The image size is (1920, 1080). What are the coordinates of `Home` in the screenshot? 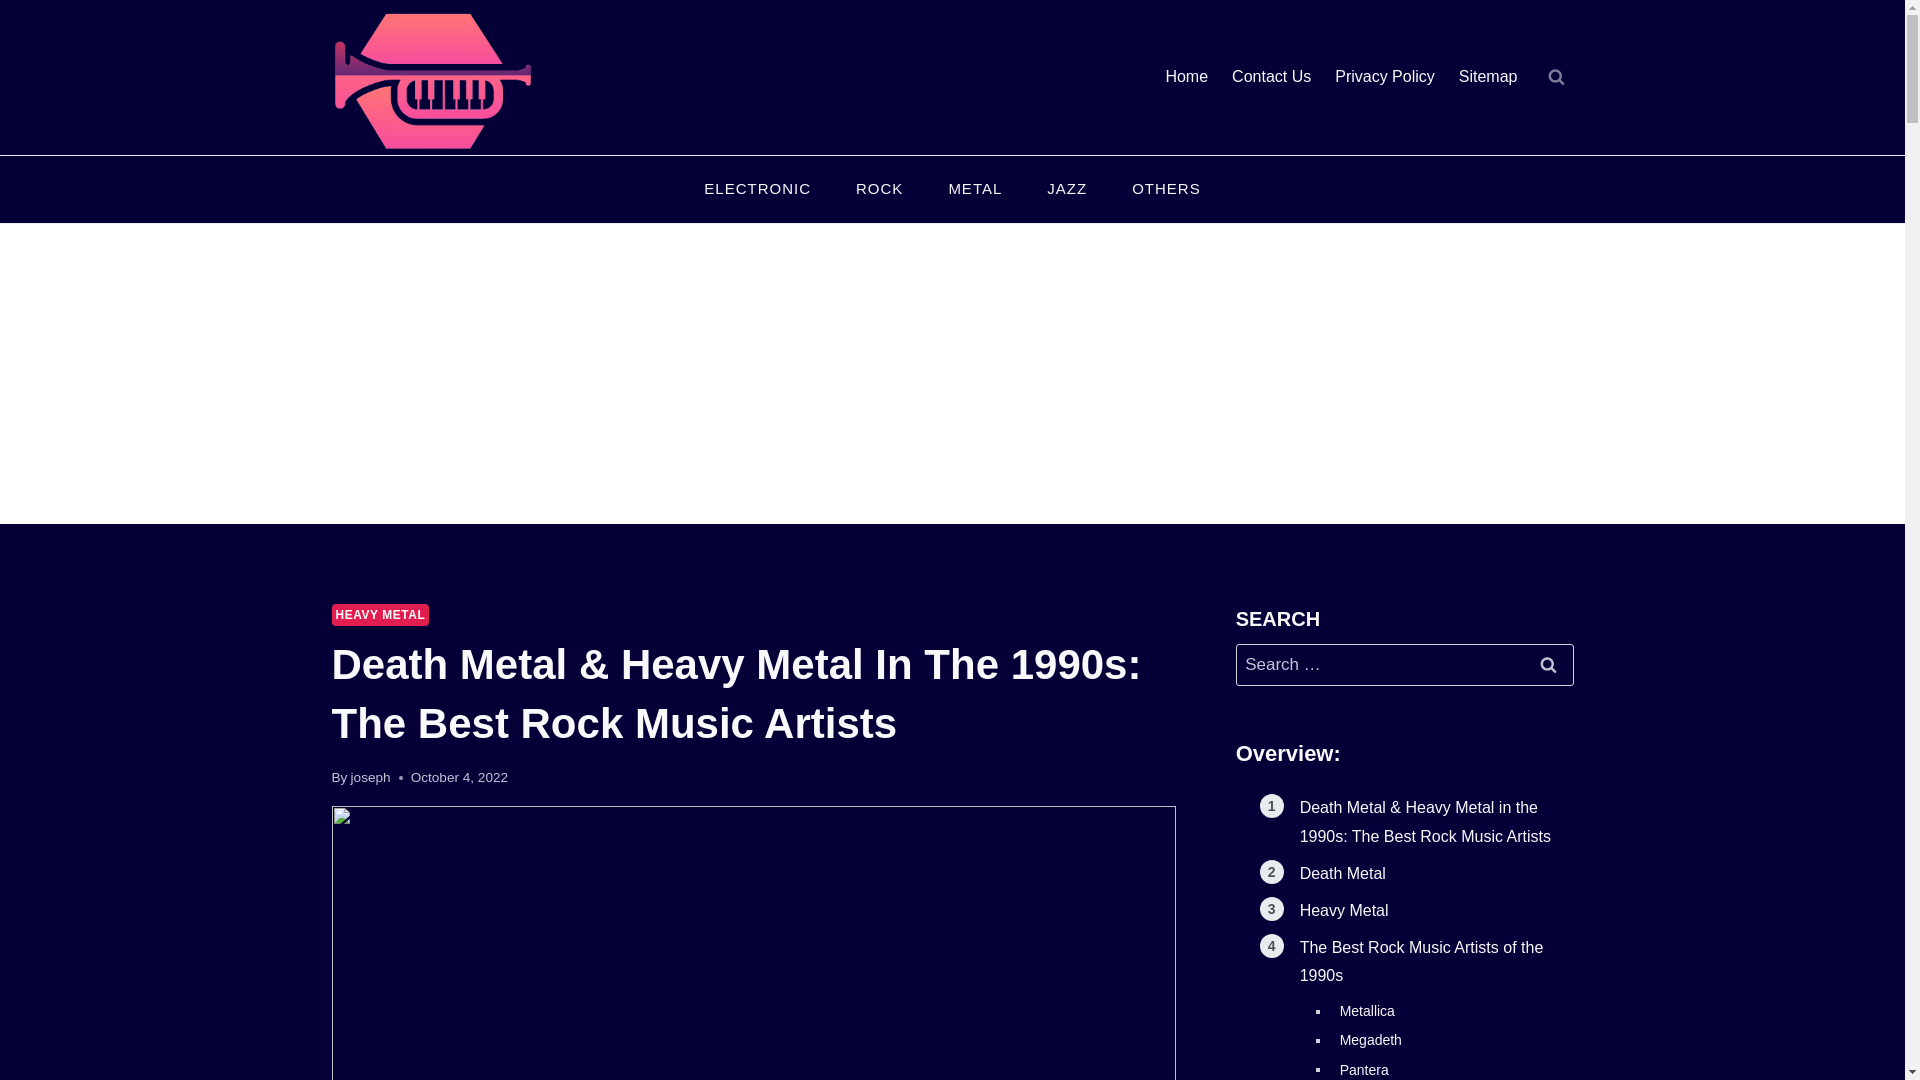 It's located at (1186, 78).